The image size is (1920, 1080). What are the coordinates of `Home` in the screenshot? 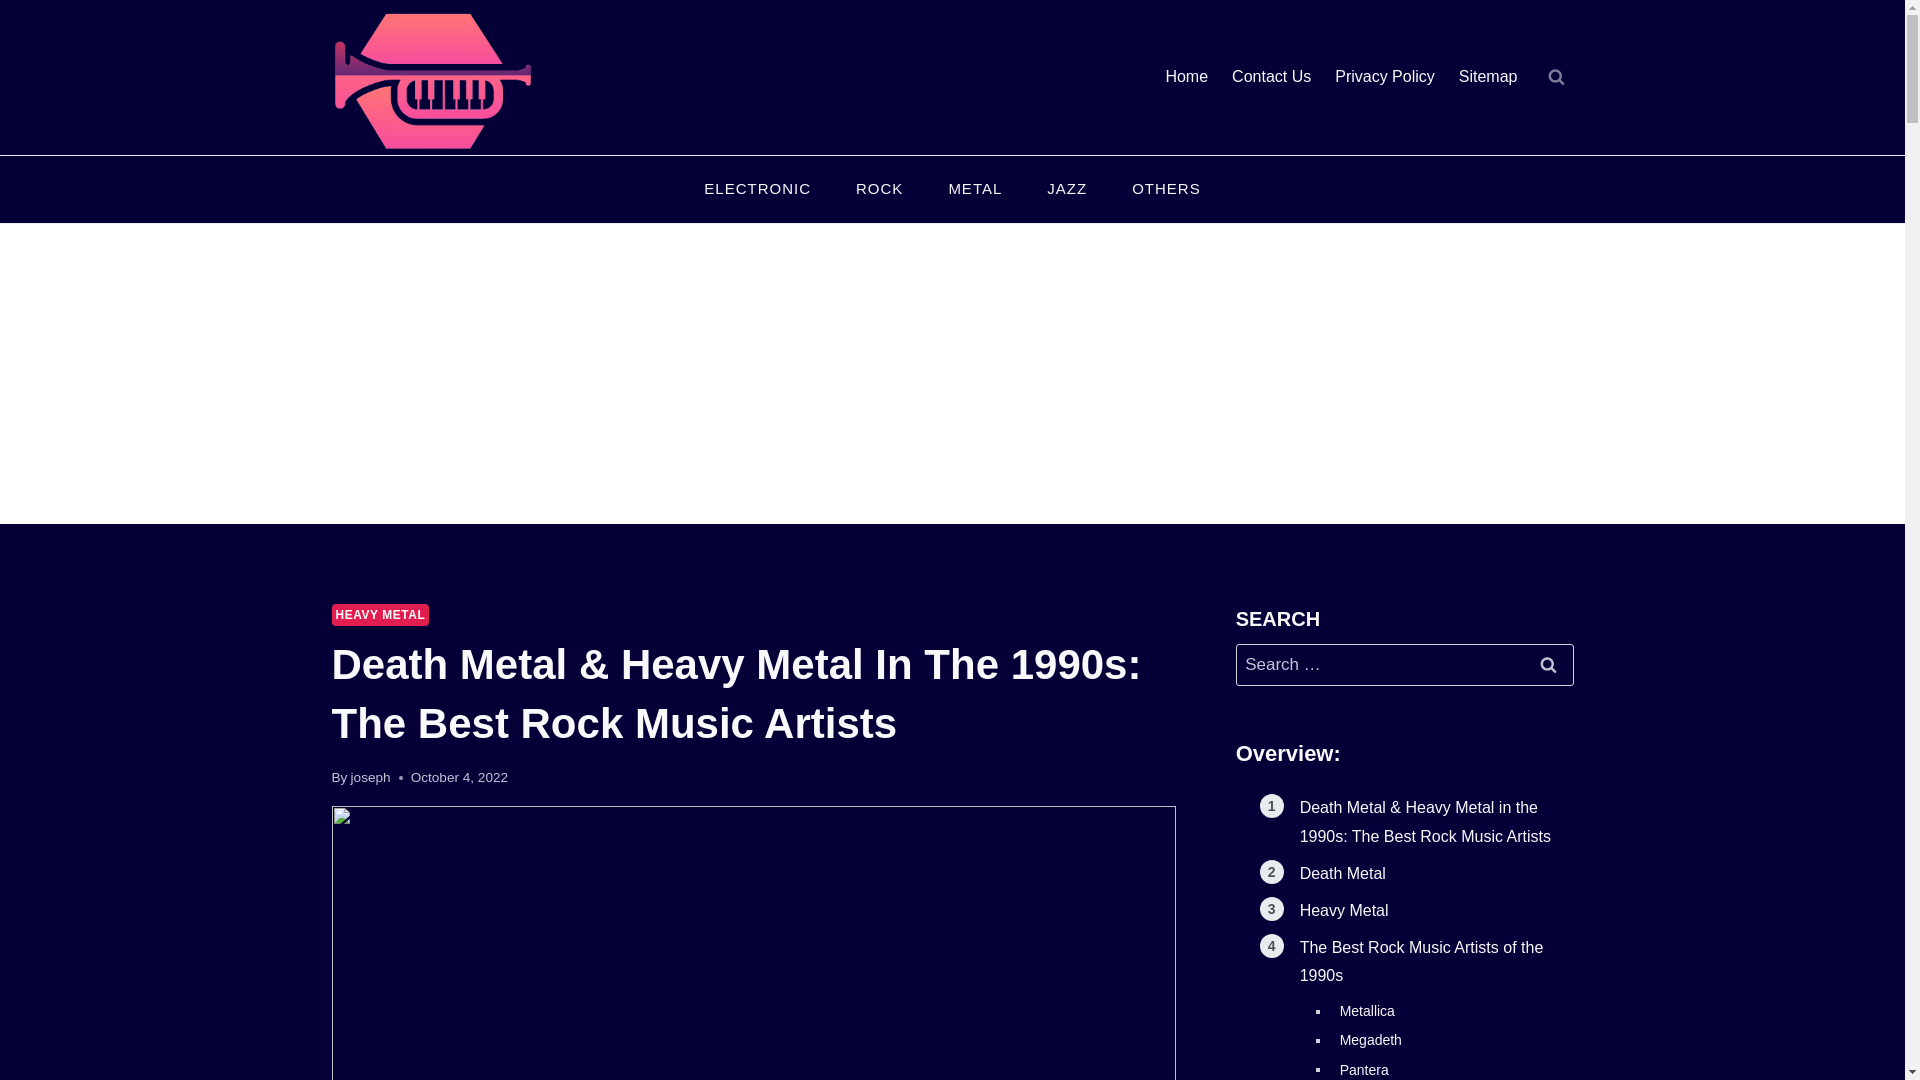 It's located at (1186, 78).